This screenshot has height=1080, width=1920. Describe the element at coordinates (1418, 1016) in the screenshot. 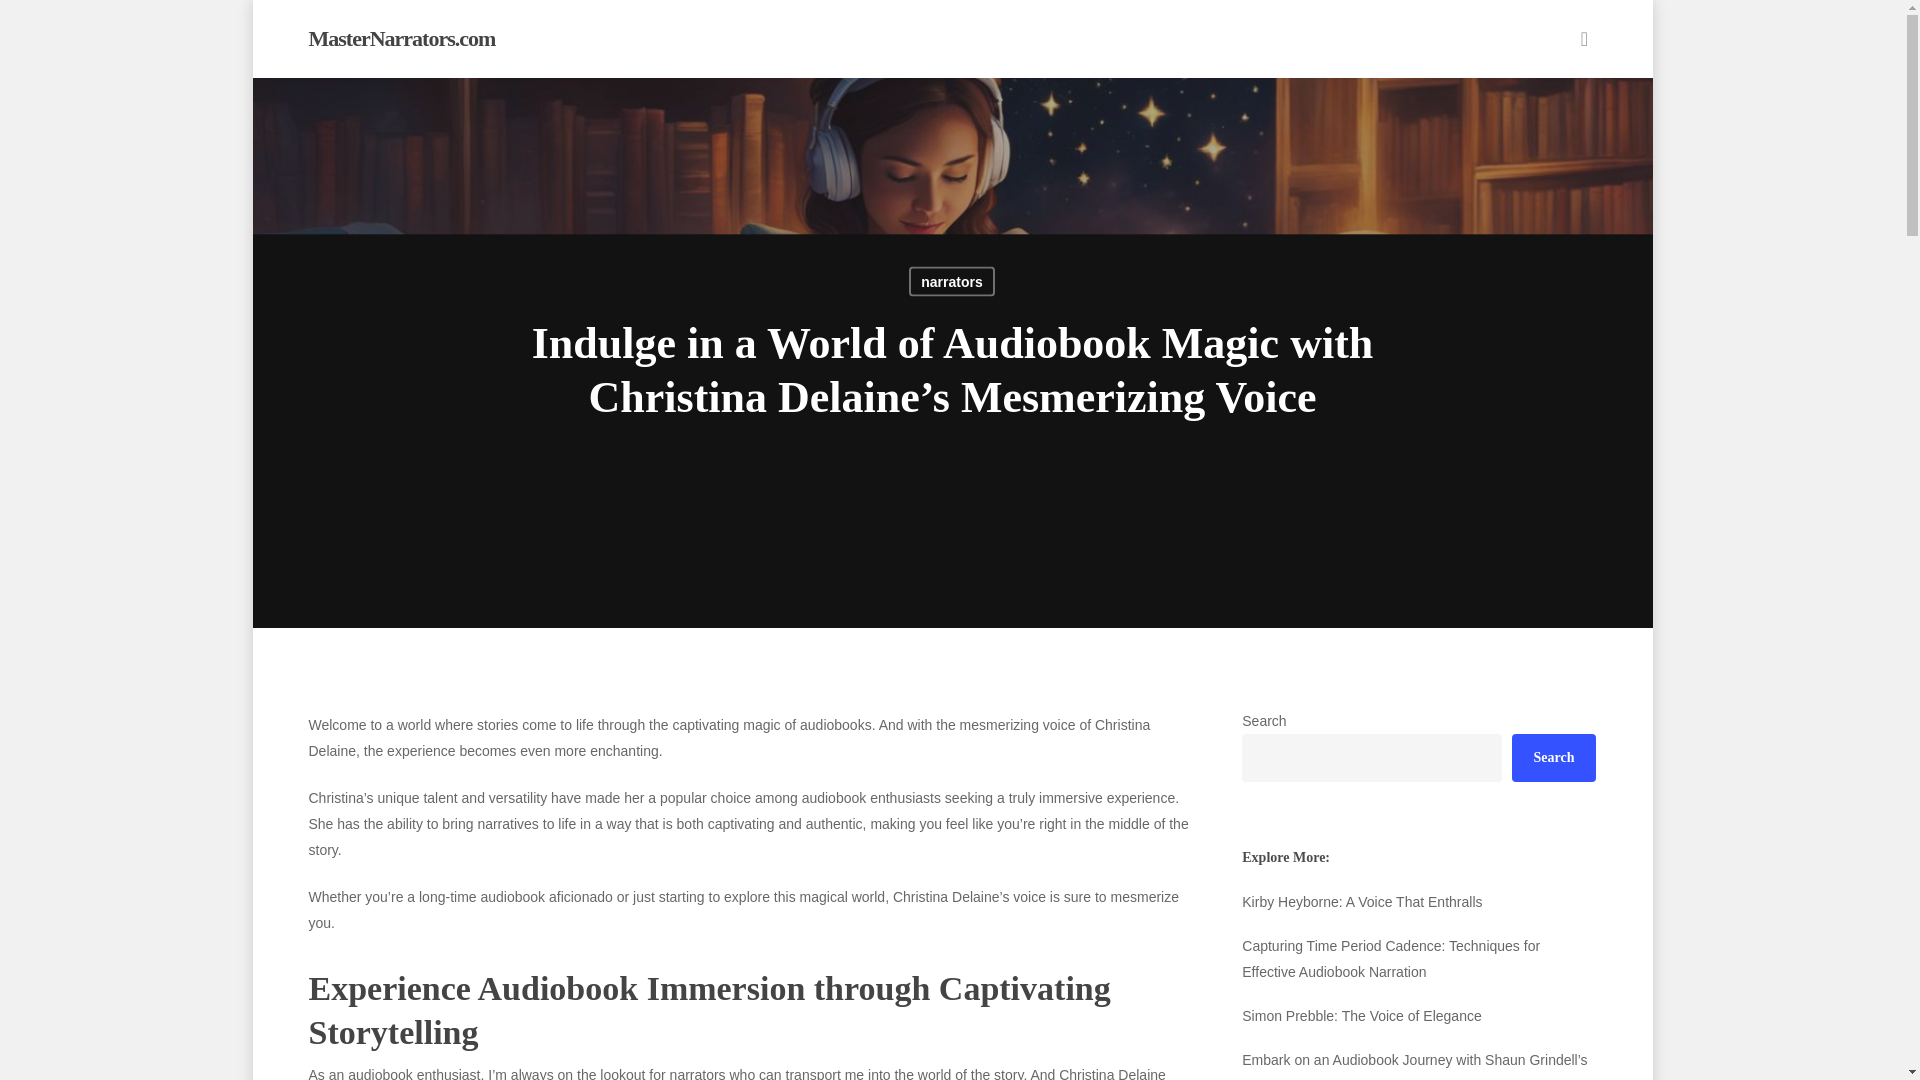

I see `Simon Prebble: The Voice of Elegance` at that location.